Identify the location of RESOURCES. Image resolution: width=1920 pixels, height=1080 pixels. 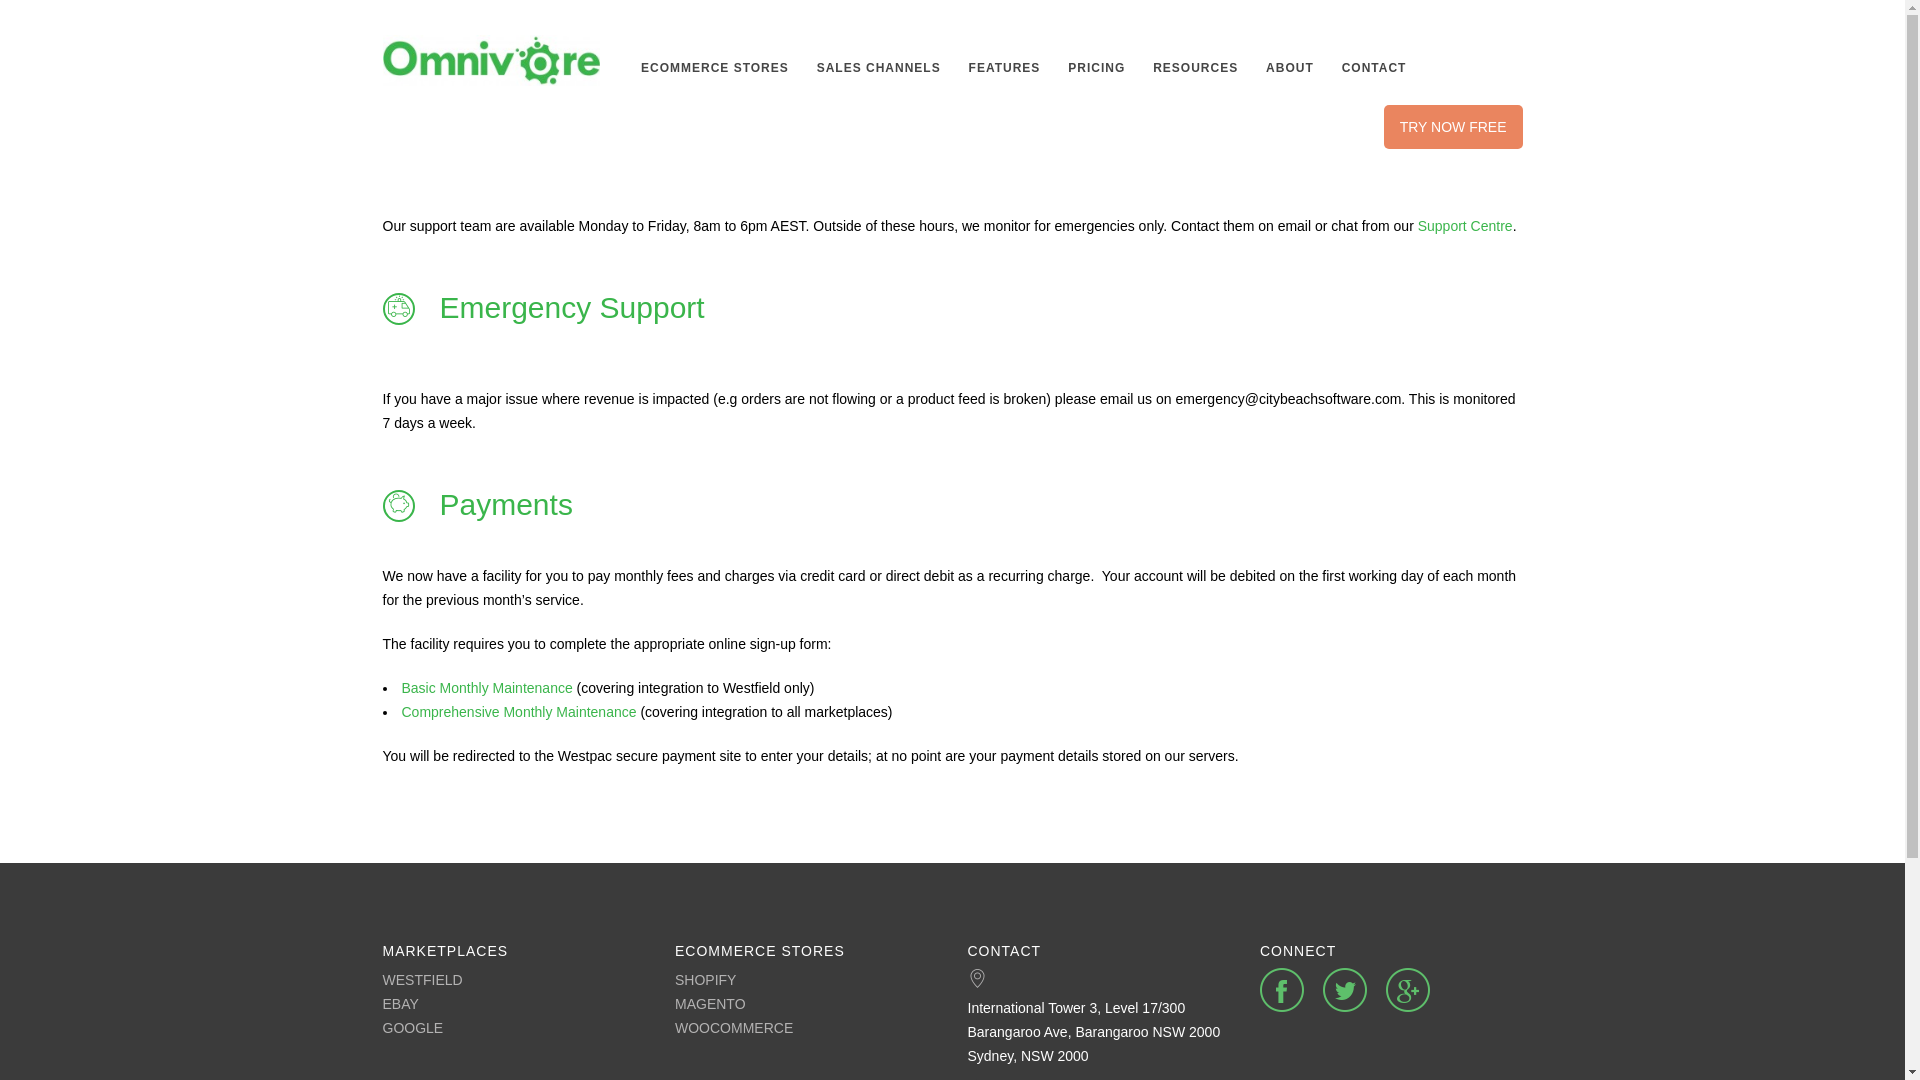
(1196, 68).